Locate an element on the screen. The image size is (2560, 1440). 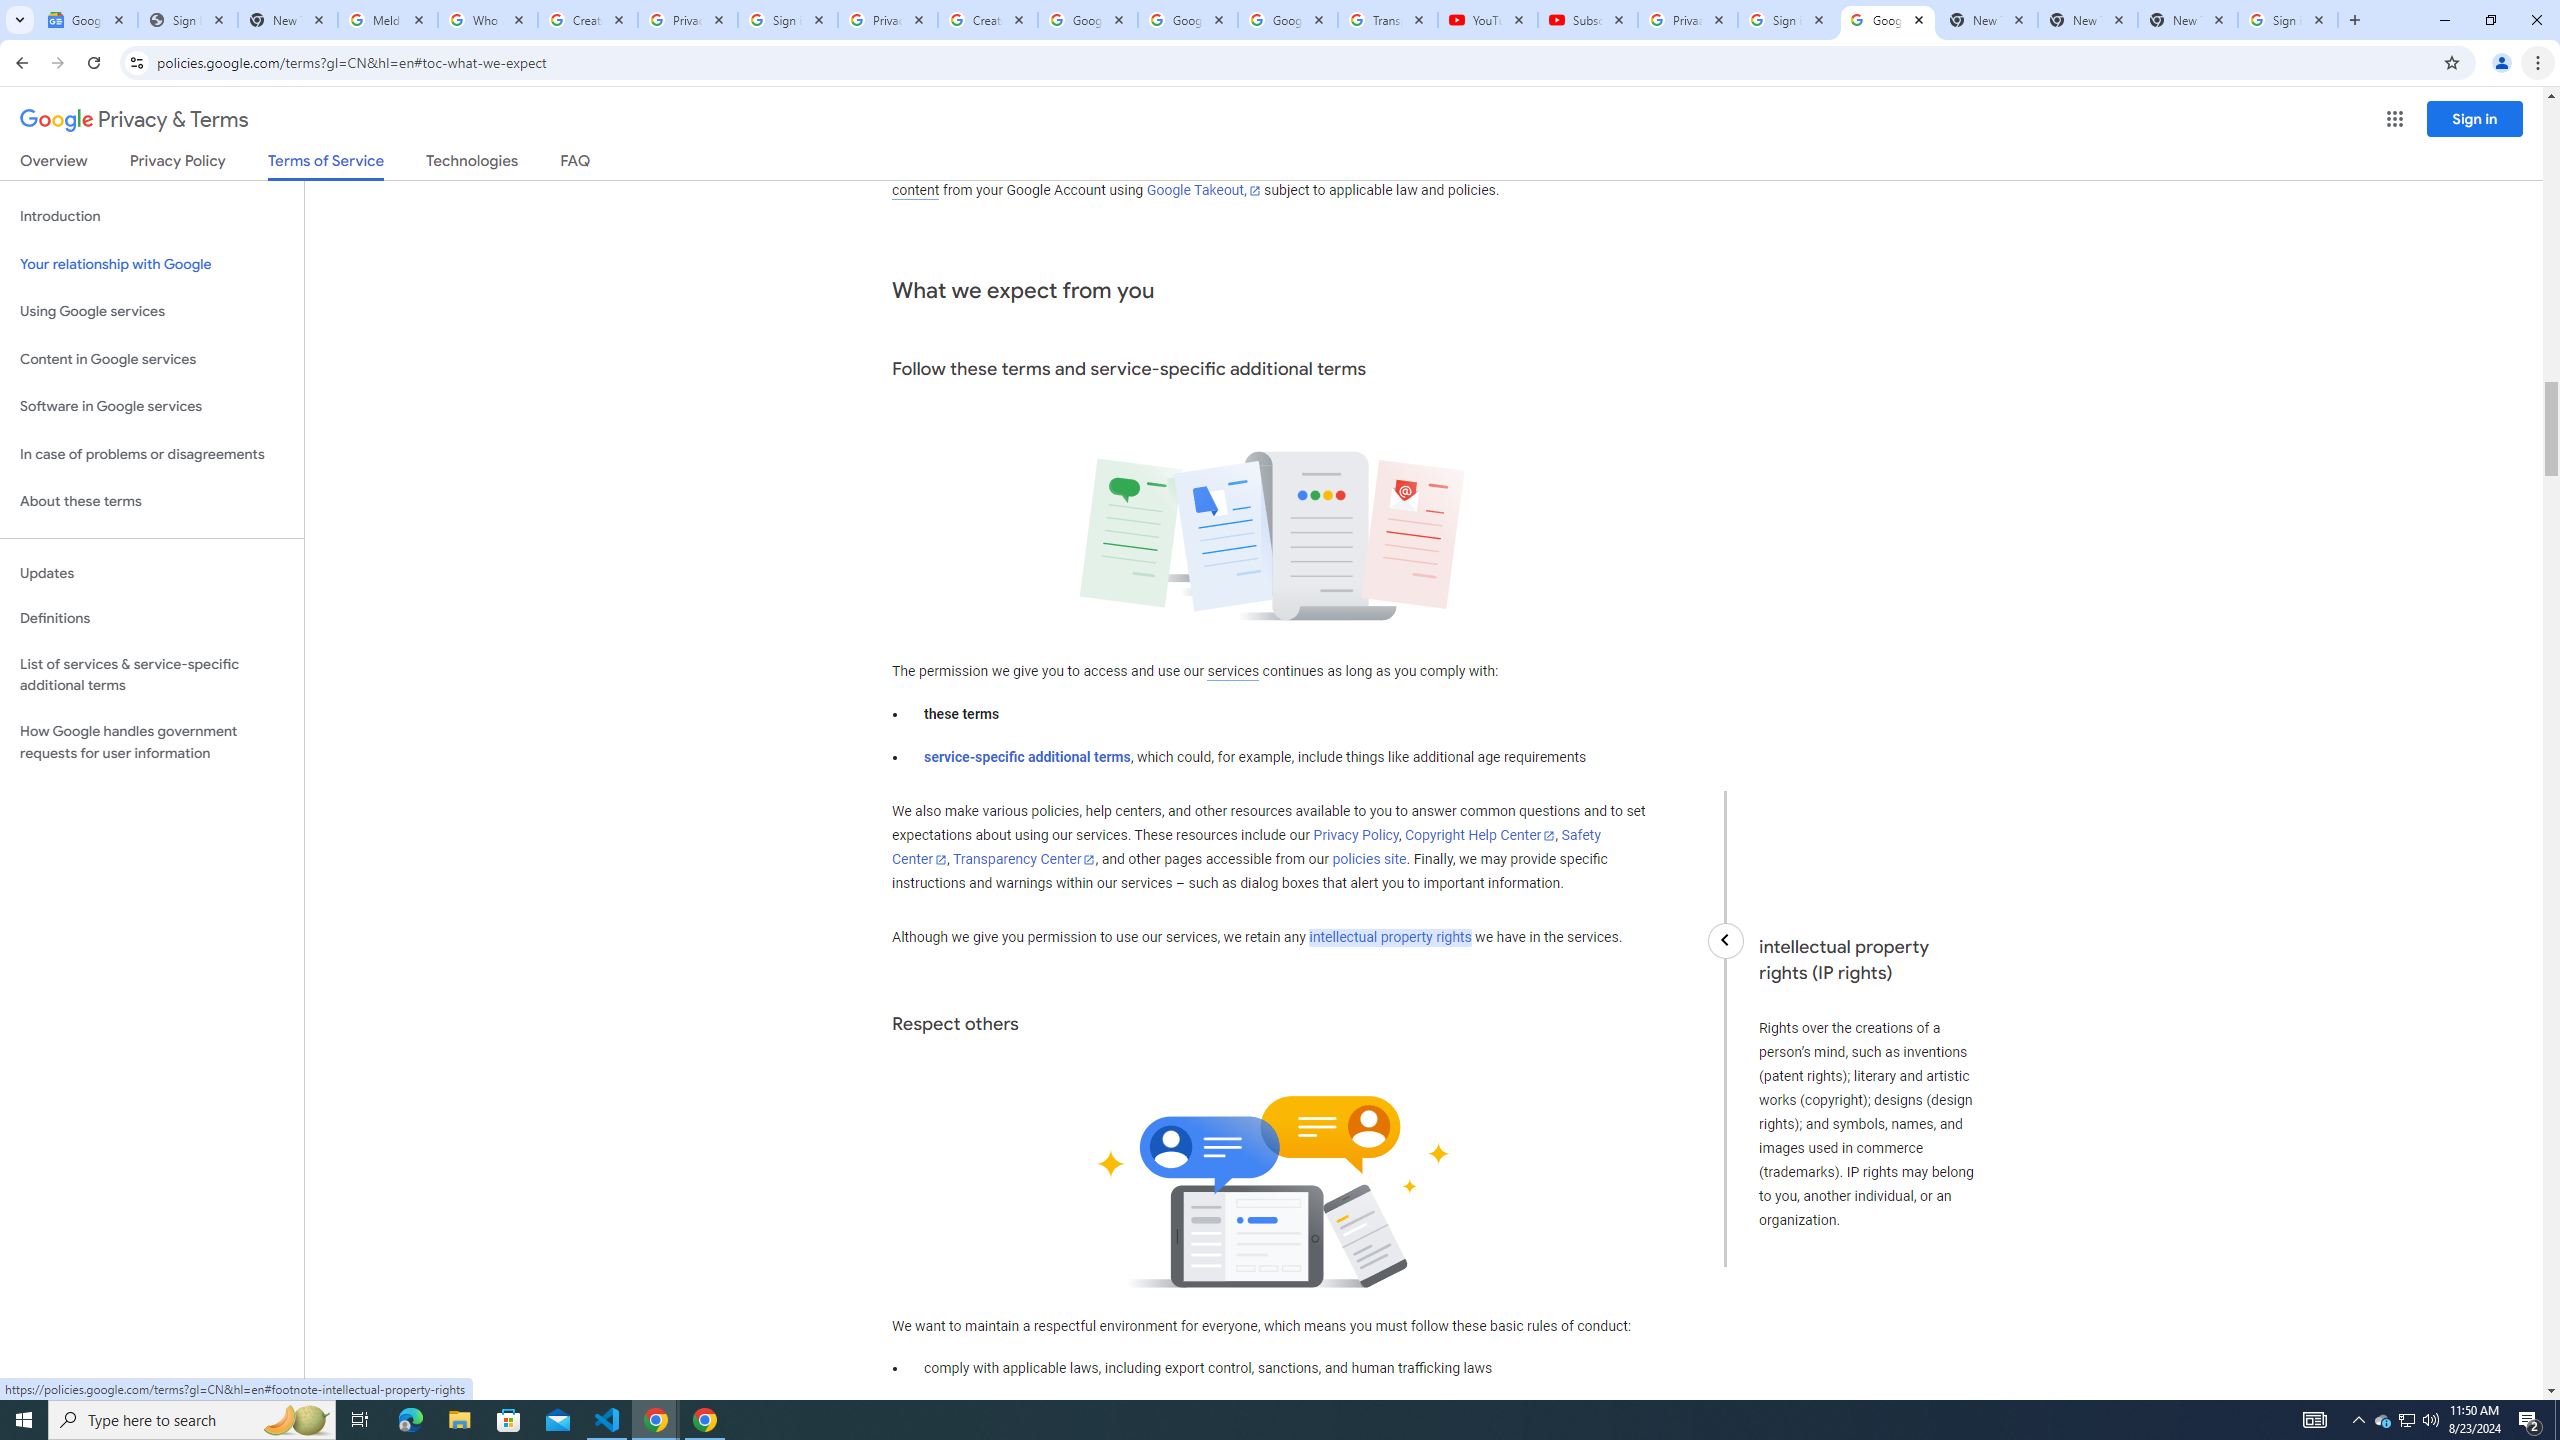
policies site is located at coordinates (1370, 860).